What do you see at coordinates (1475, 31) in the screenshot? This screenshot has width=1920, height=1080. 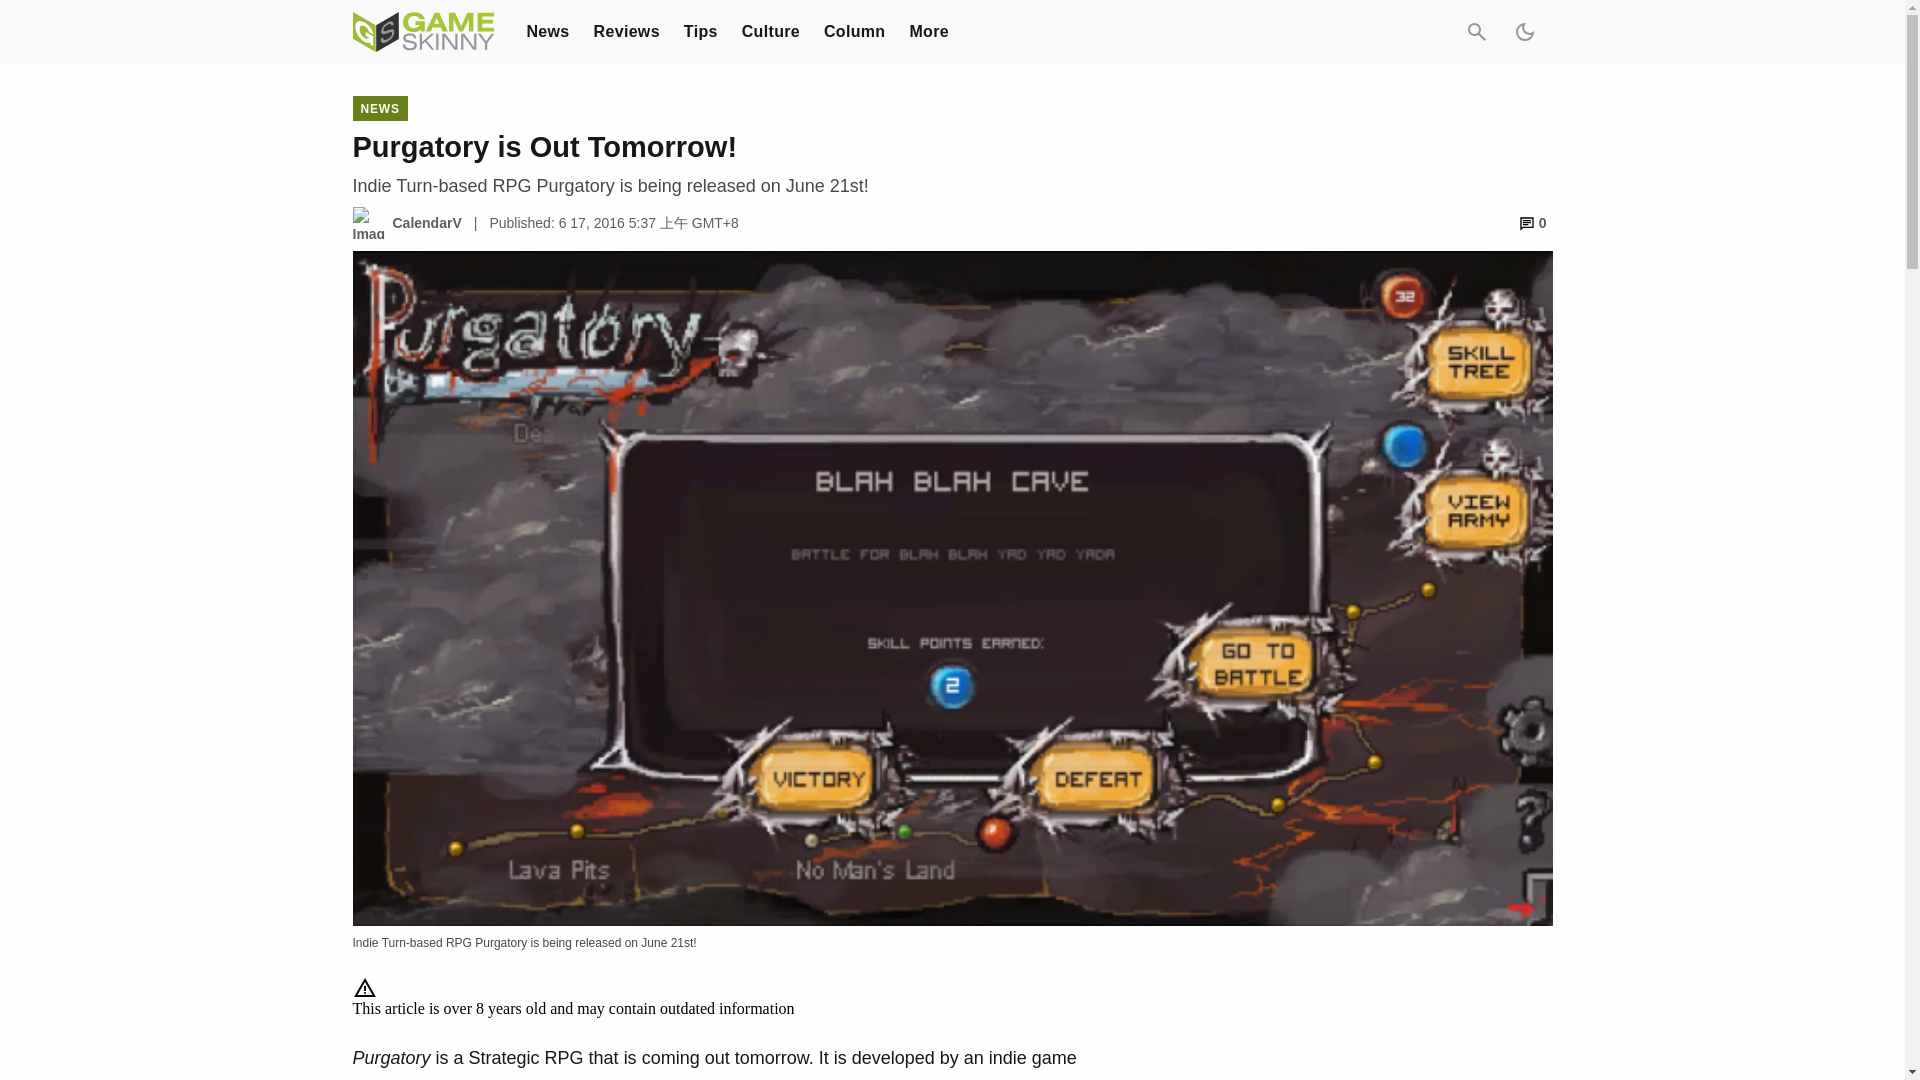 I see `Search` at bounding box center [1475, 31].